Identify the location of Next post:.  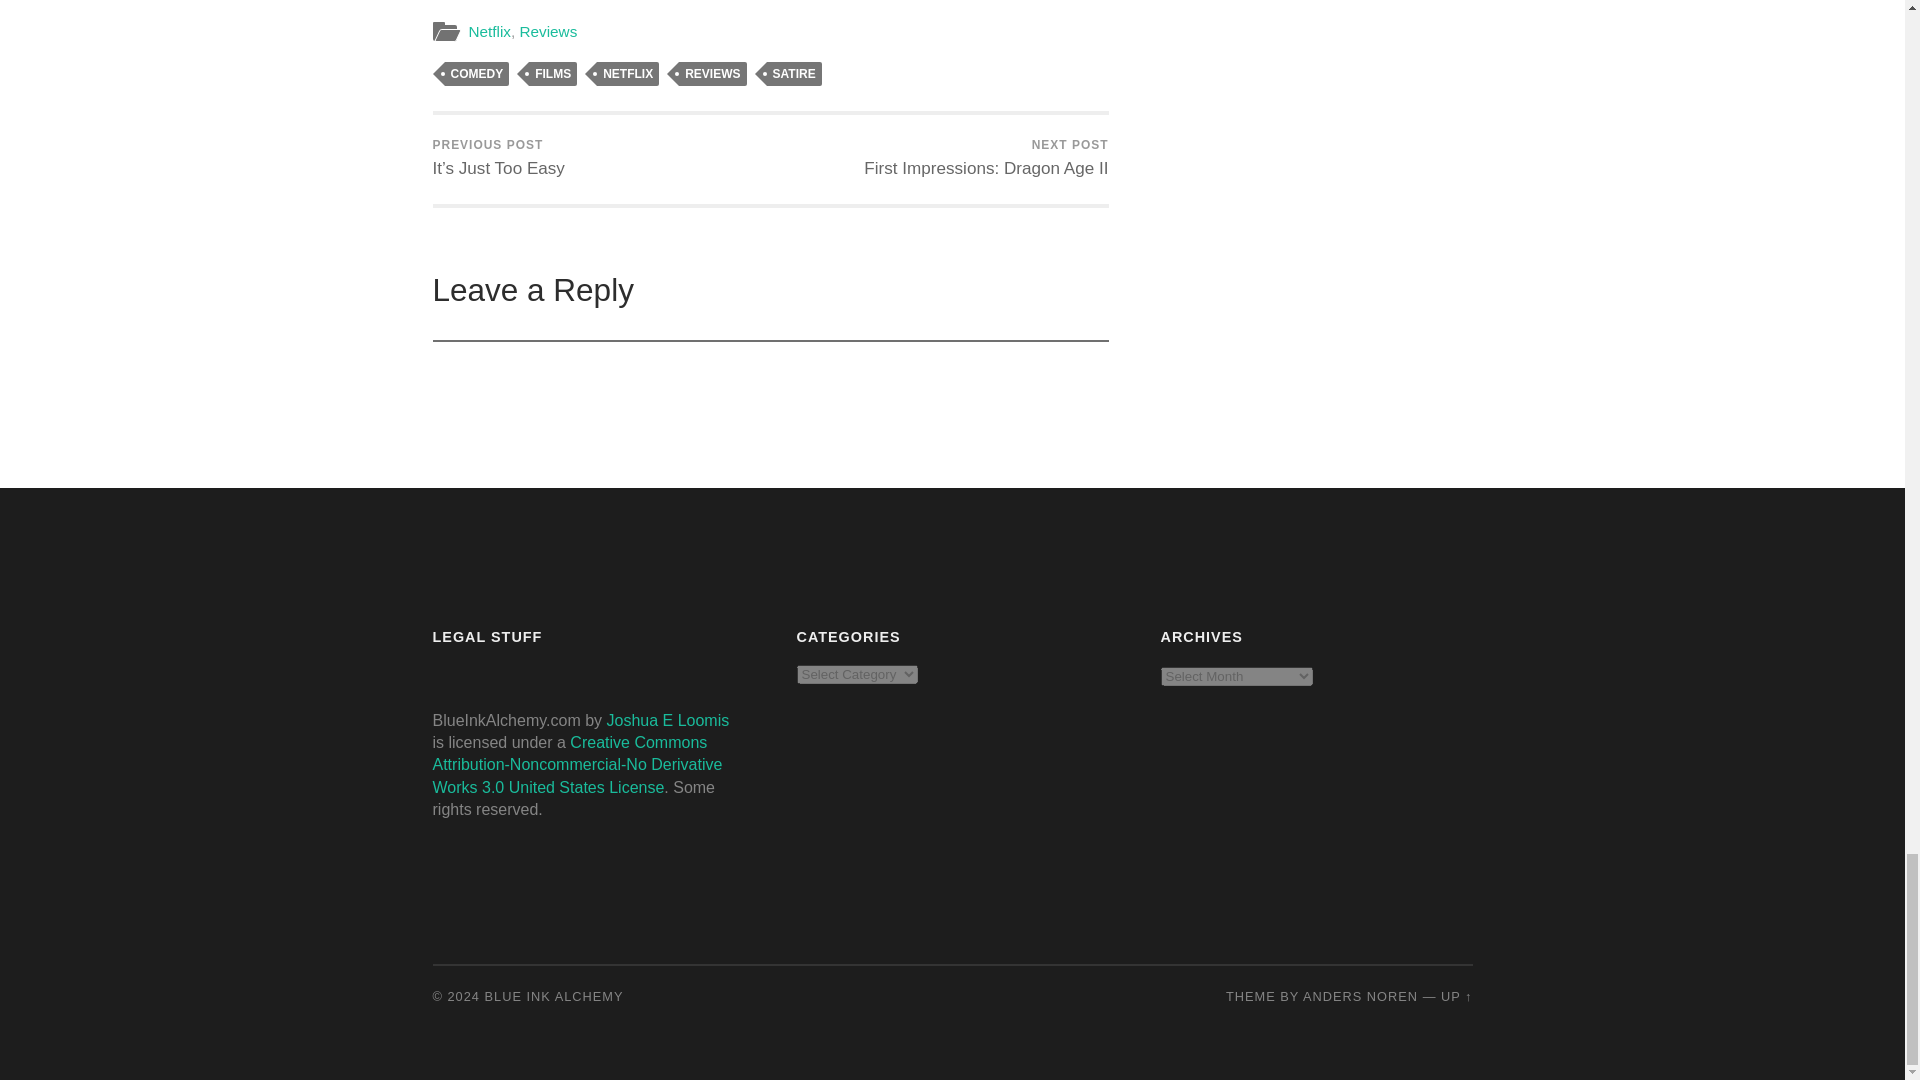
(986, 159).